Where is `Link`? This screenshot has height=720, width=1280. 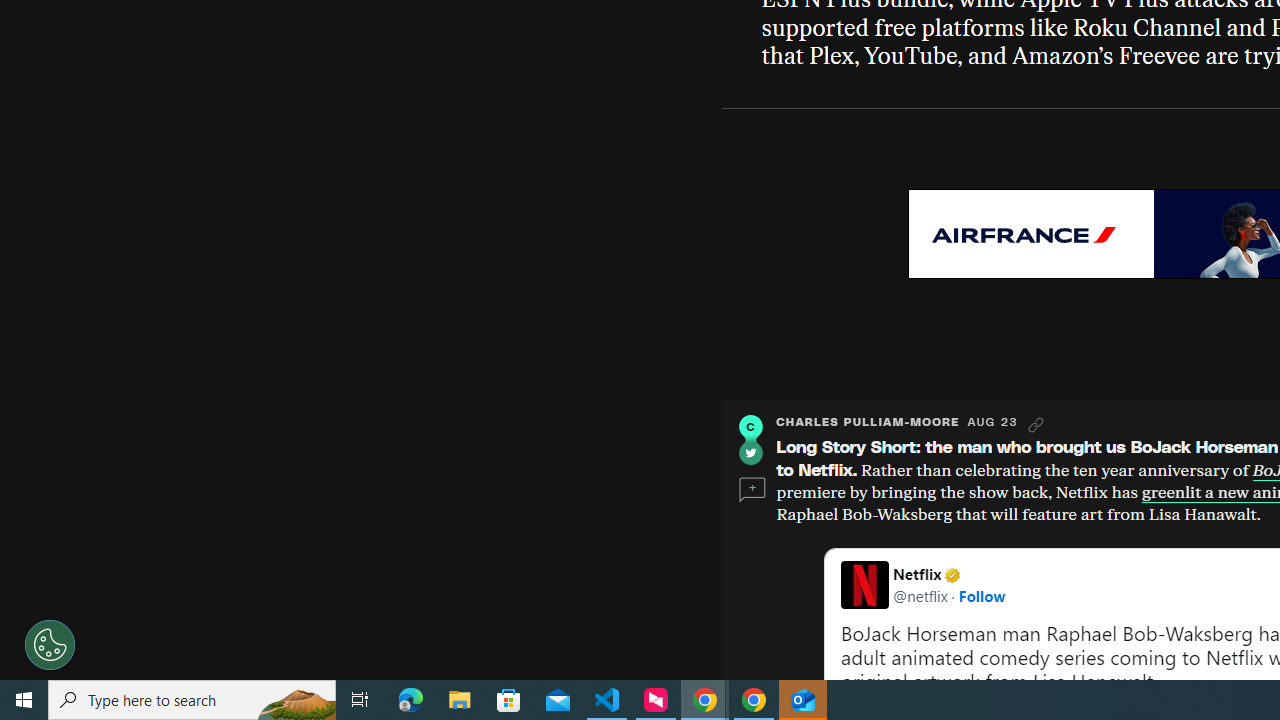 Link is located at coordinates (1036, 425).